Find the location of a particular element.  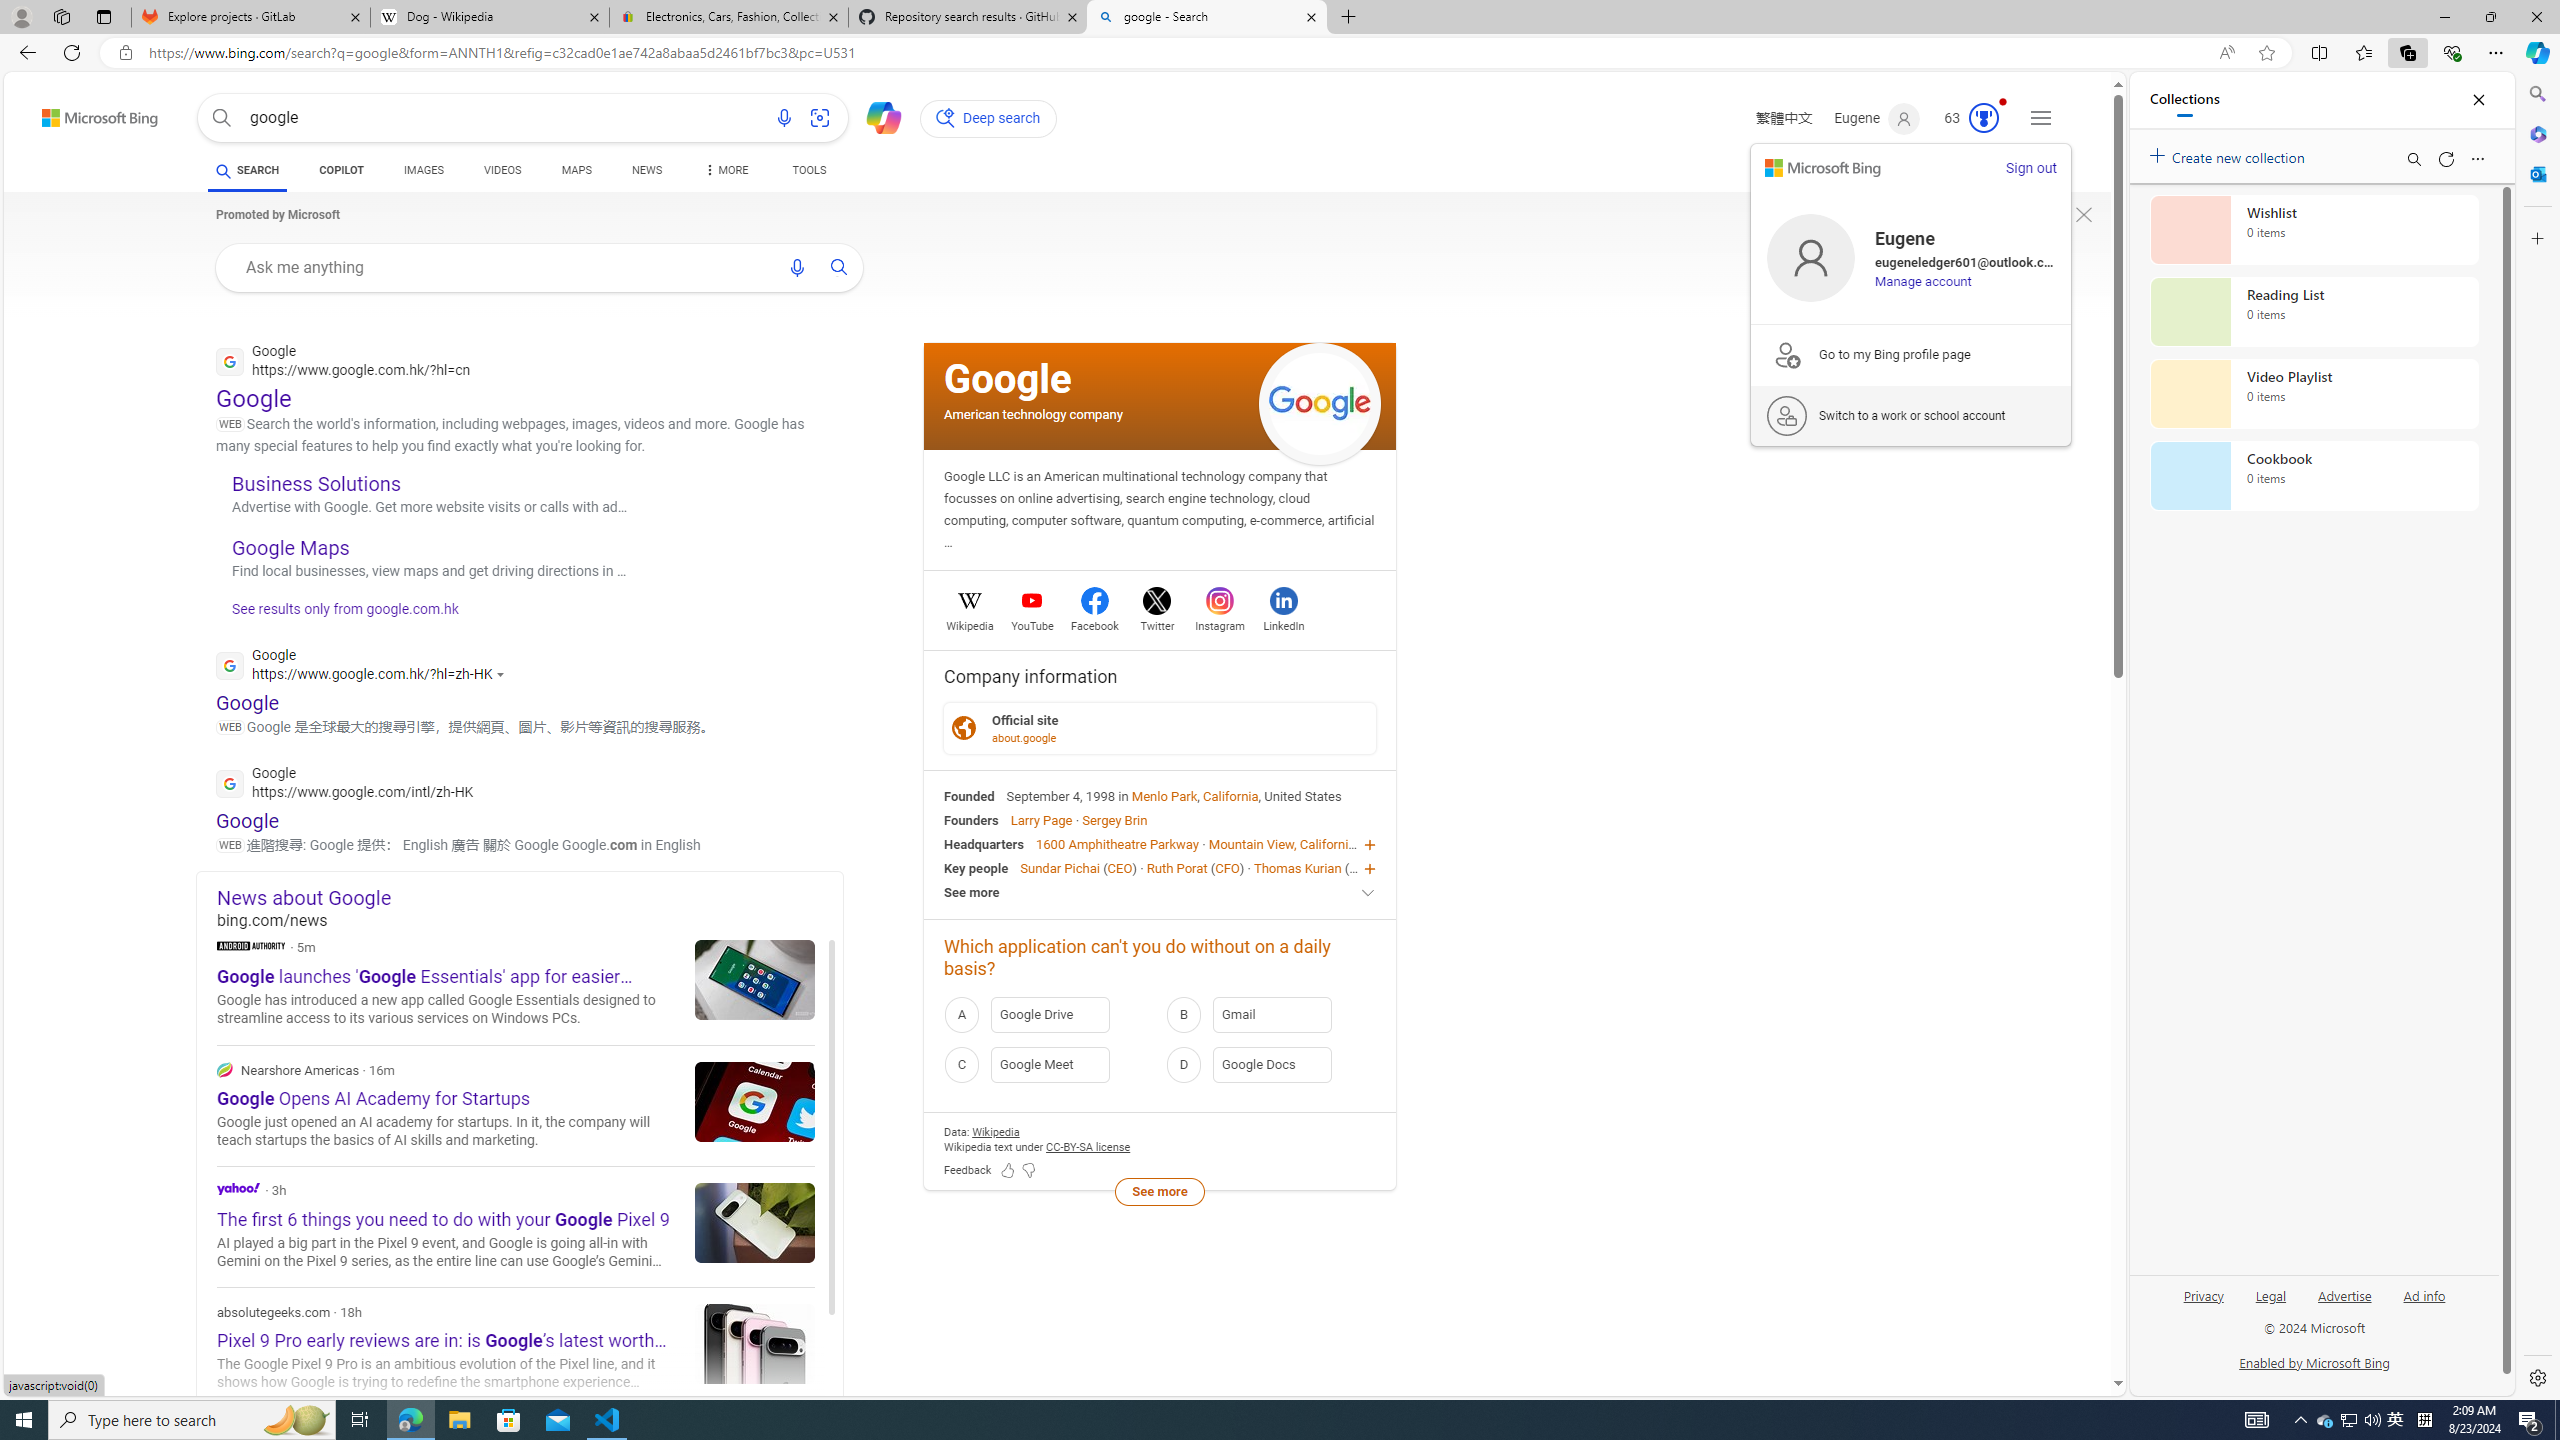

The first 6 things you need to do with your Google Pixel 9 is located at coordinates (754, 1222).